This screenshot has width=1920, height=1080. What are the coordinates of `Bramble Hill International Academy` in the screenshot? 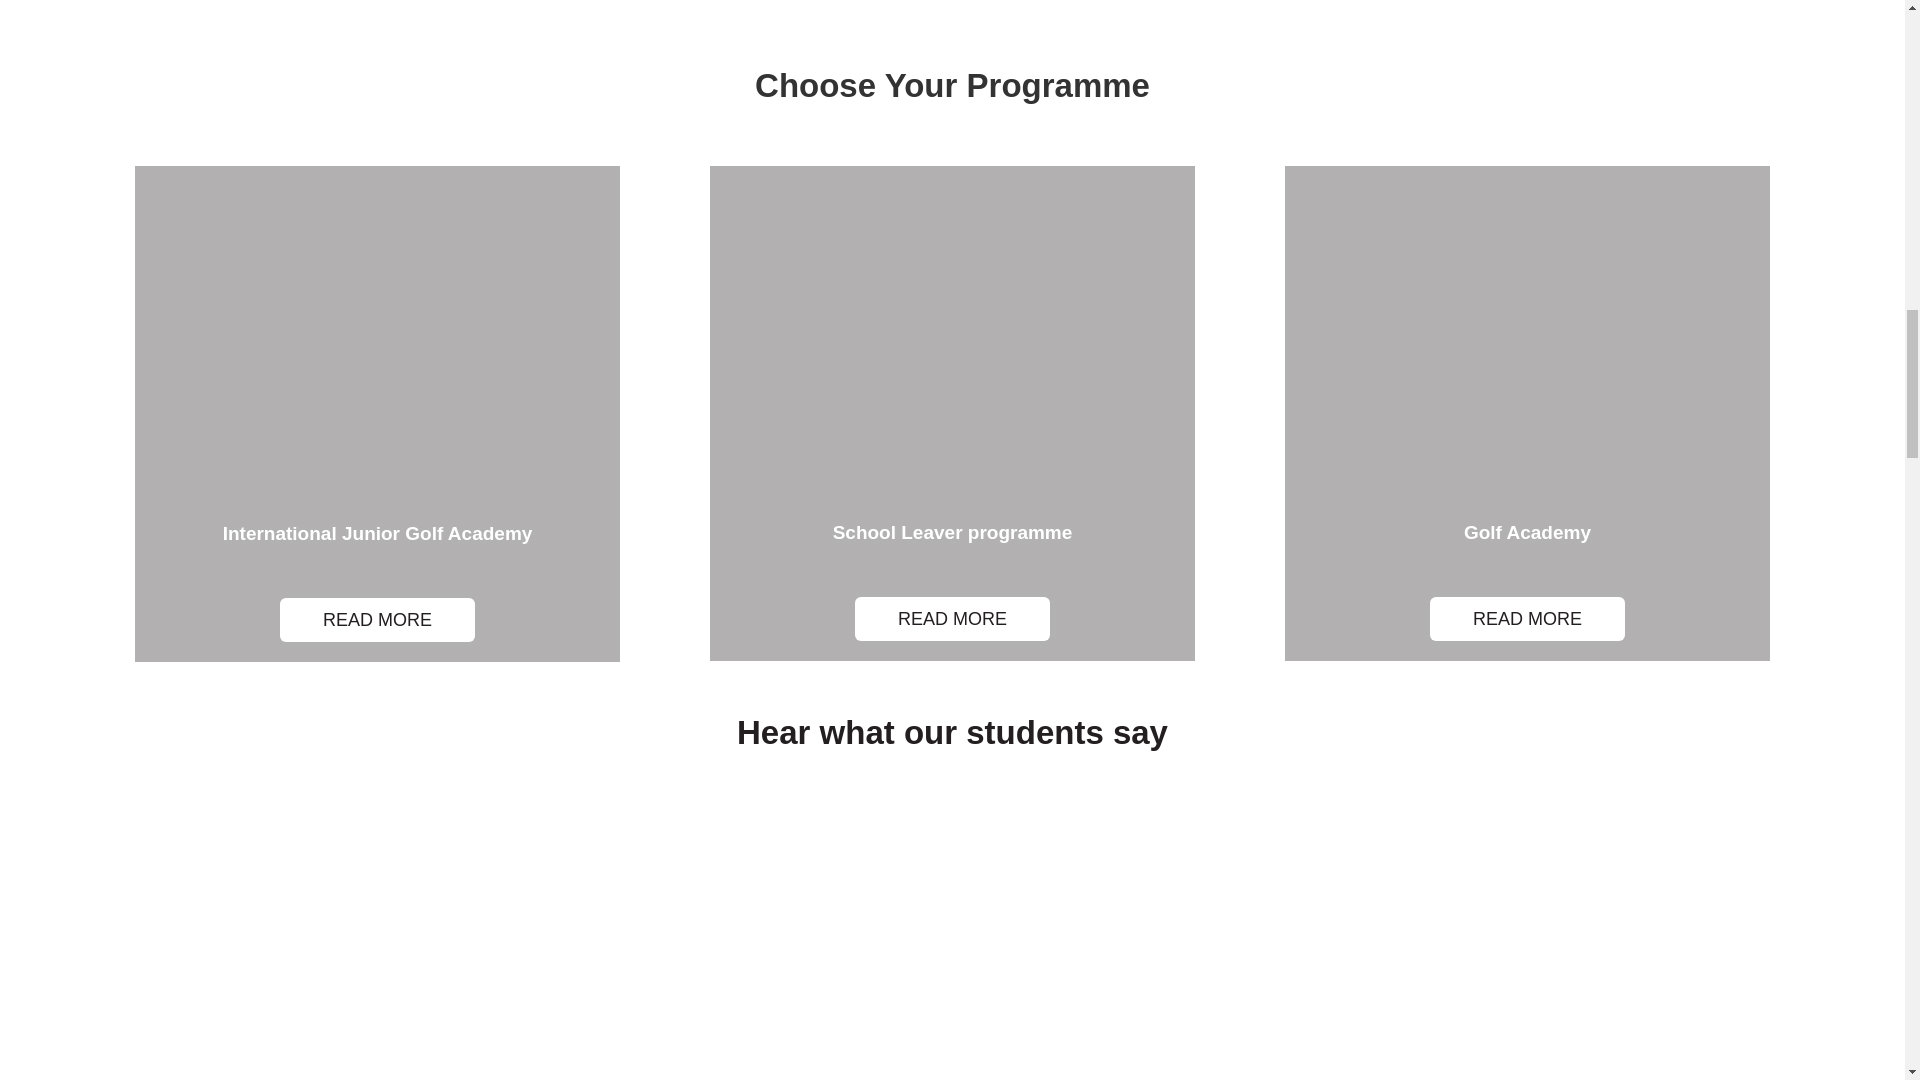 It's located at (368, 946).